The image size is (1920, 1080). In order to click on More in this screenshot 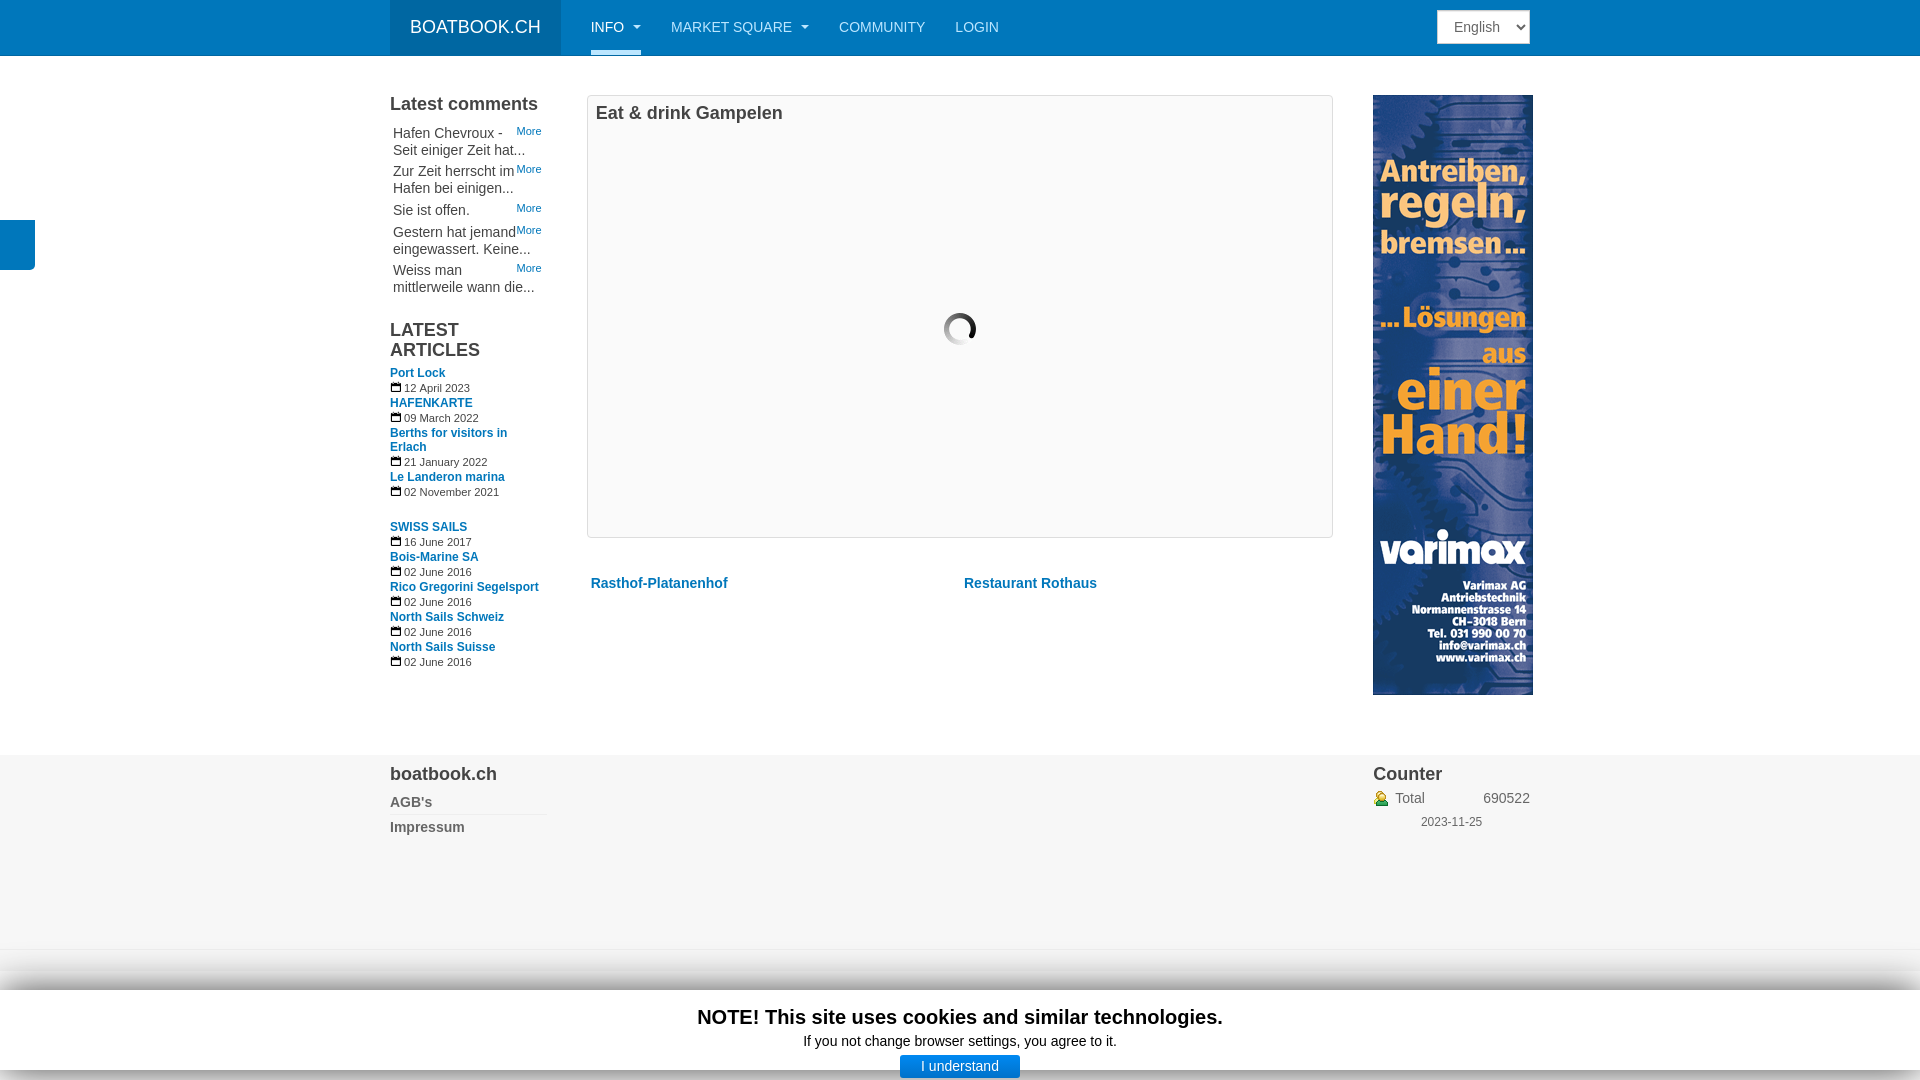, I will do `click(530, 208)`.